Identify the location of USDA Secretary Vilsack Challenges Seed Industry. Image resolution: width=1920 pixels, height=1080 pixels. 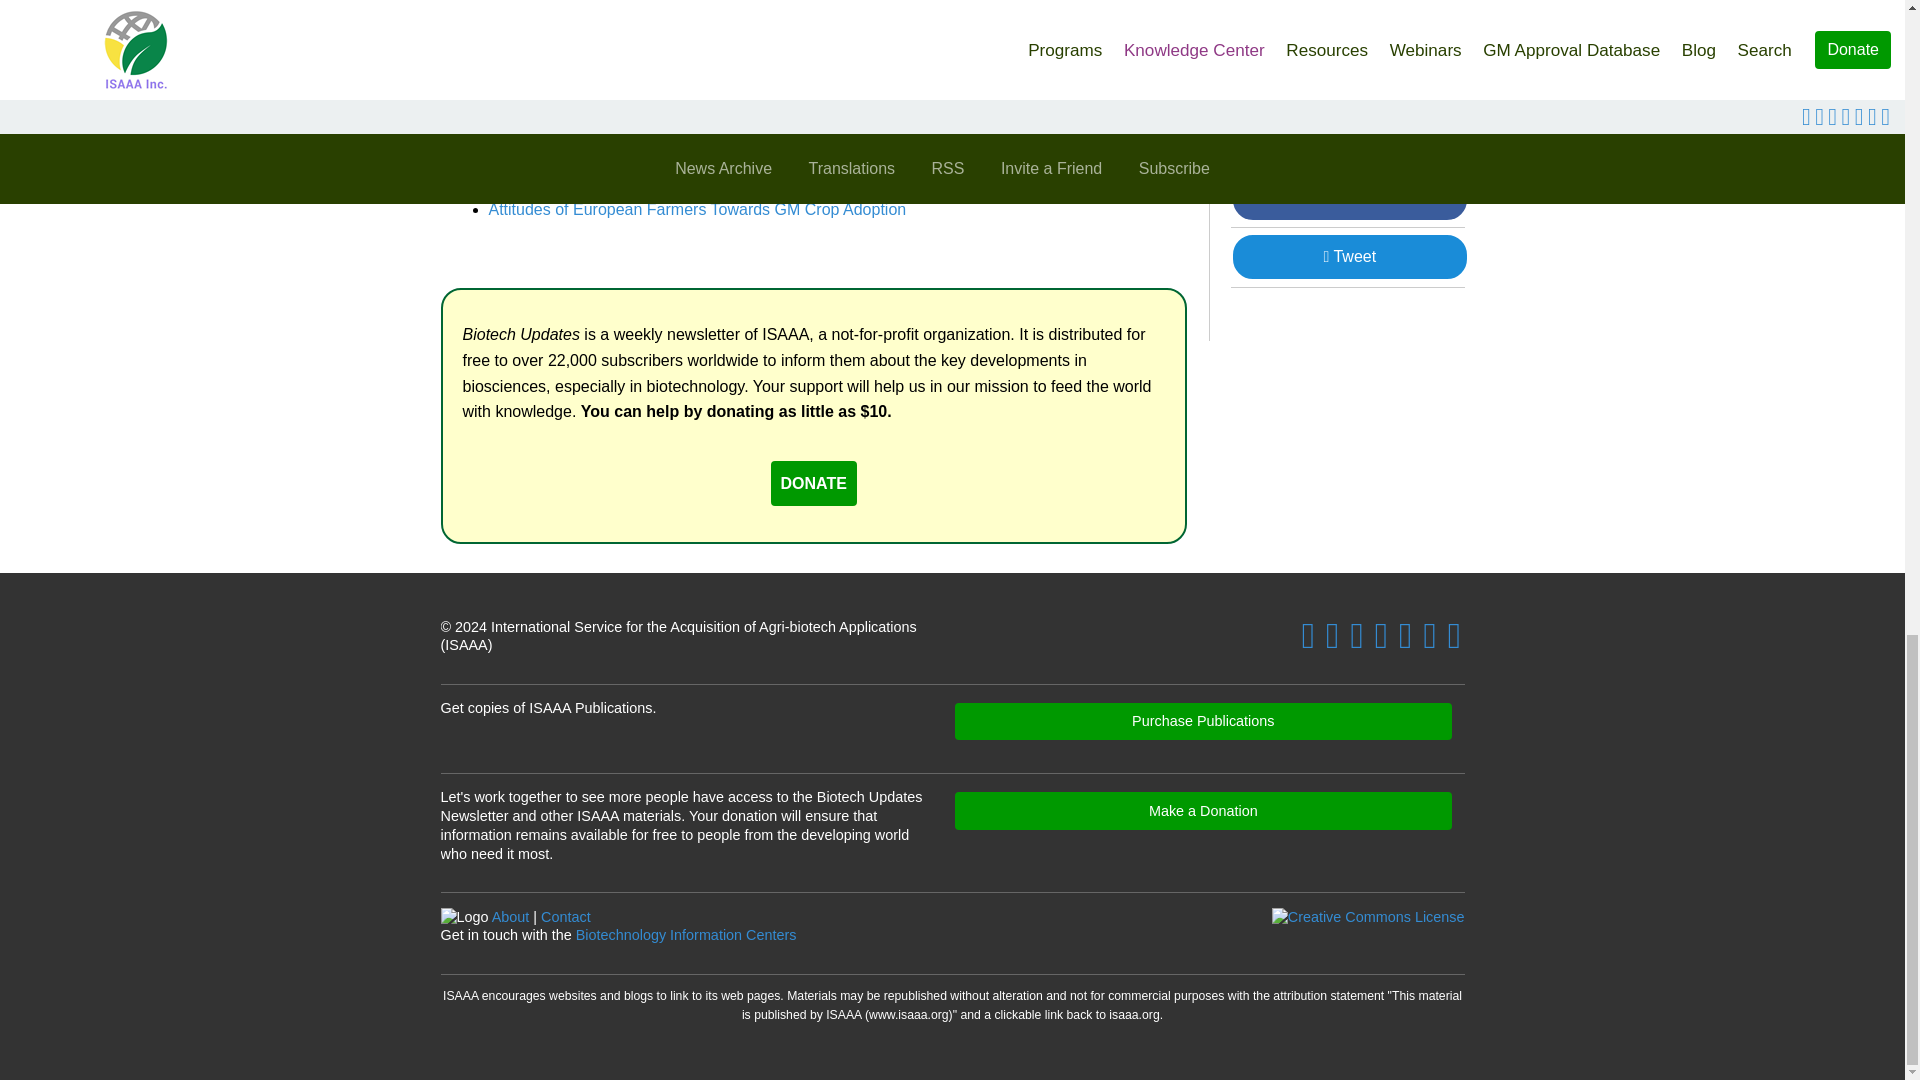
(666, 180).